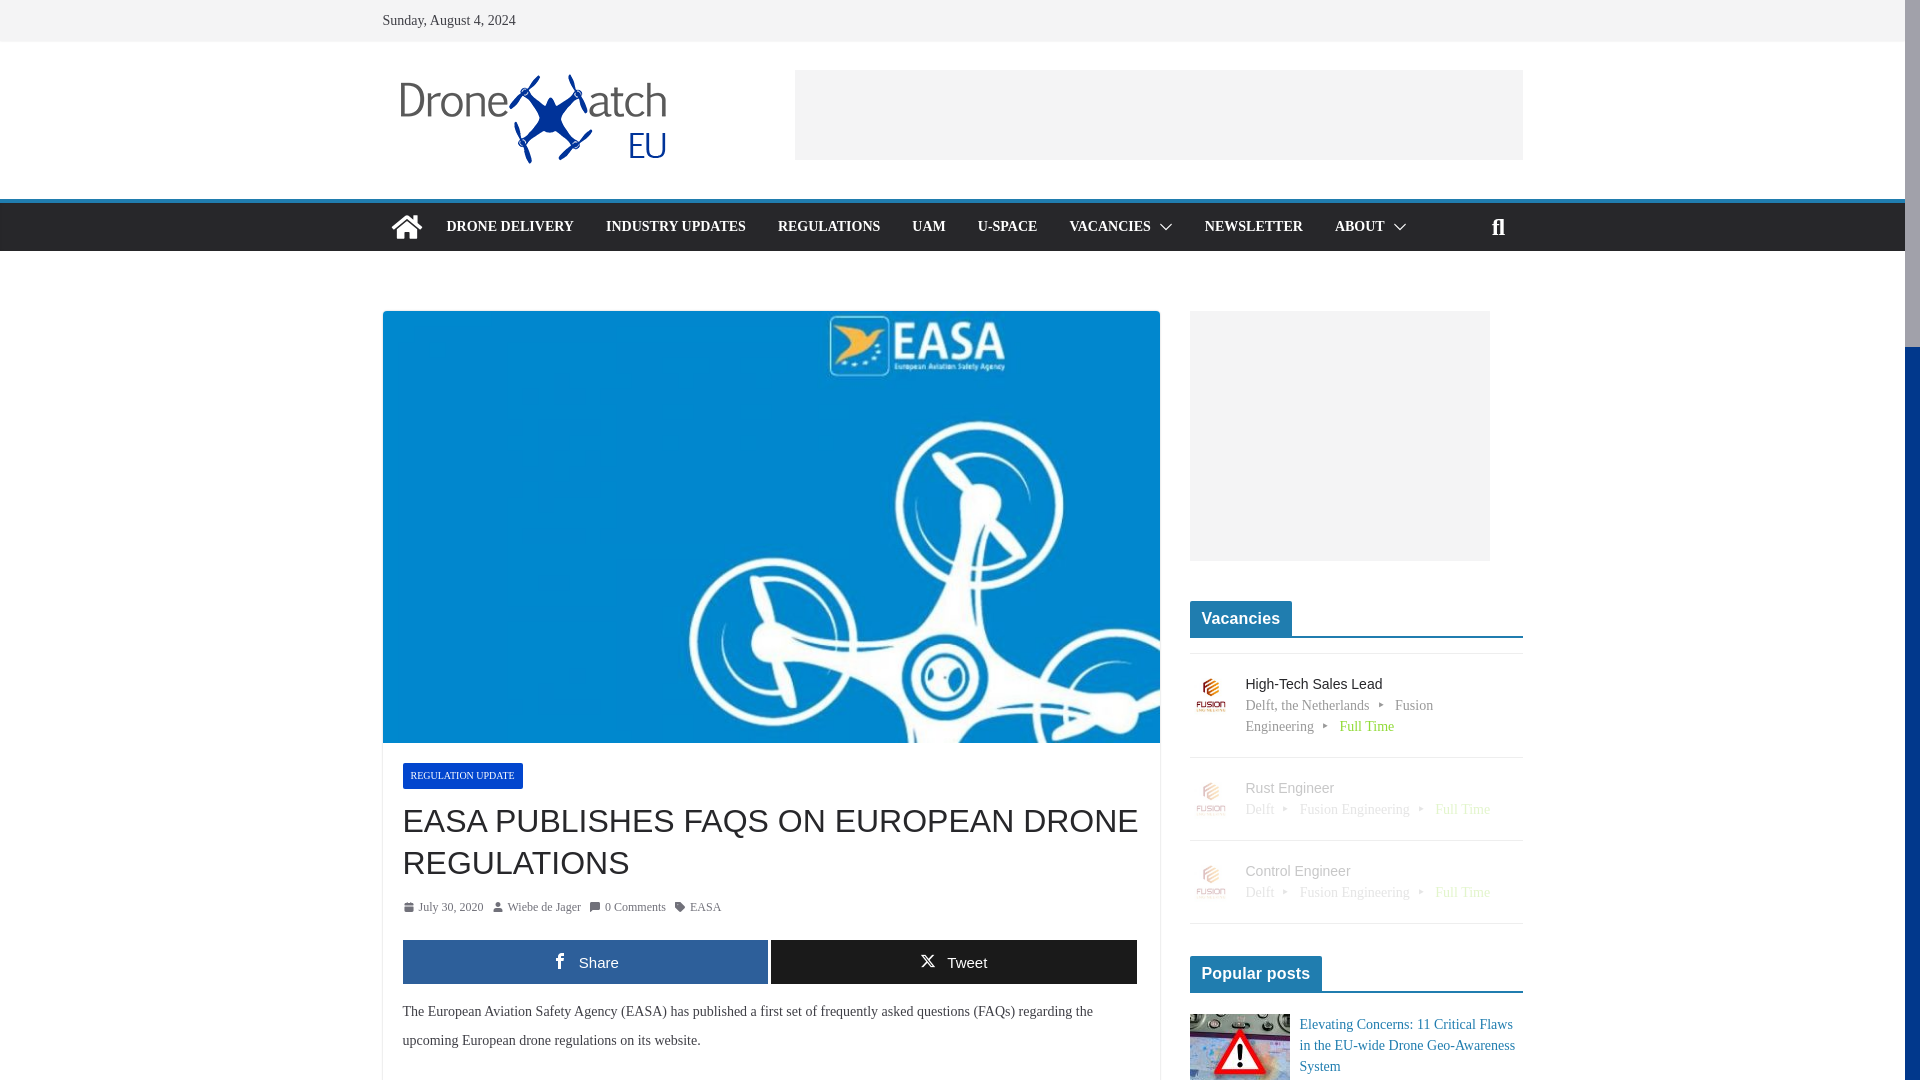 This screenshot has height=1080, width=1920. I want to click on U-SPACE, so click(1008, 226).